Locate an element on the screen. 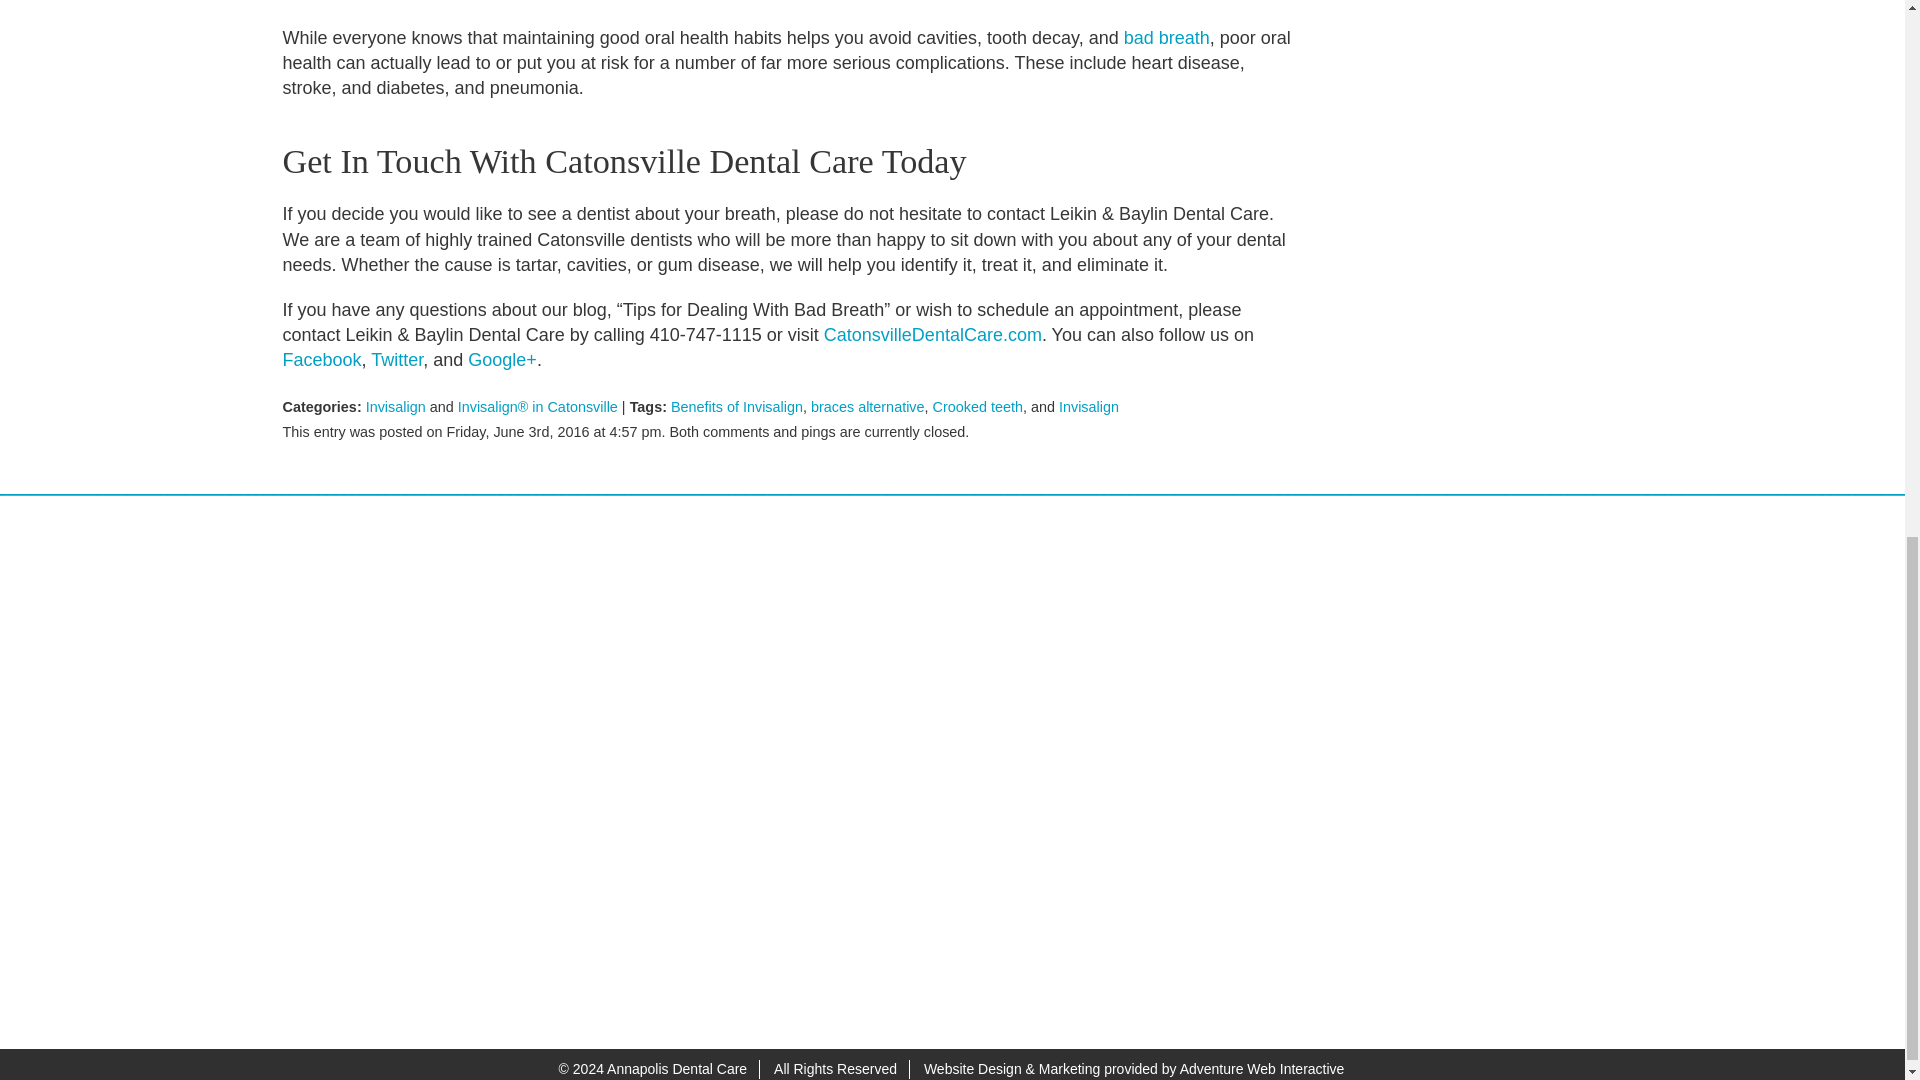 The height and width of the screenshot is (1080, 1920). bad breath is located at coordinates (1166, 38).